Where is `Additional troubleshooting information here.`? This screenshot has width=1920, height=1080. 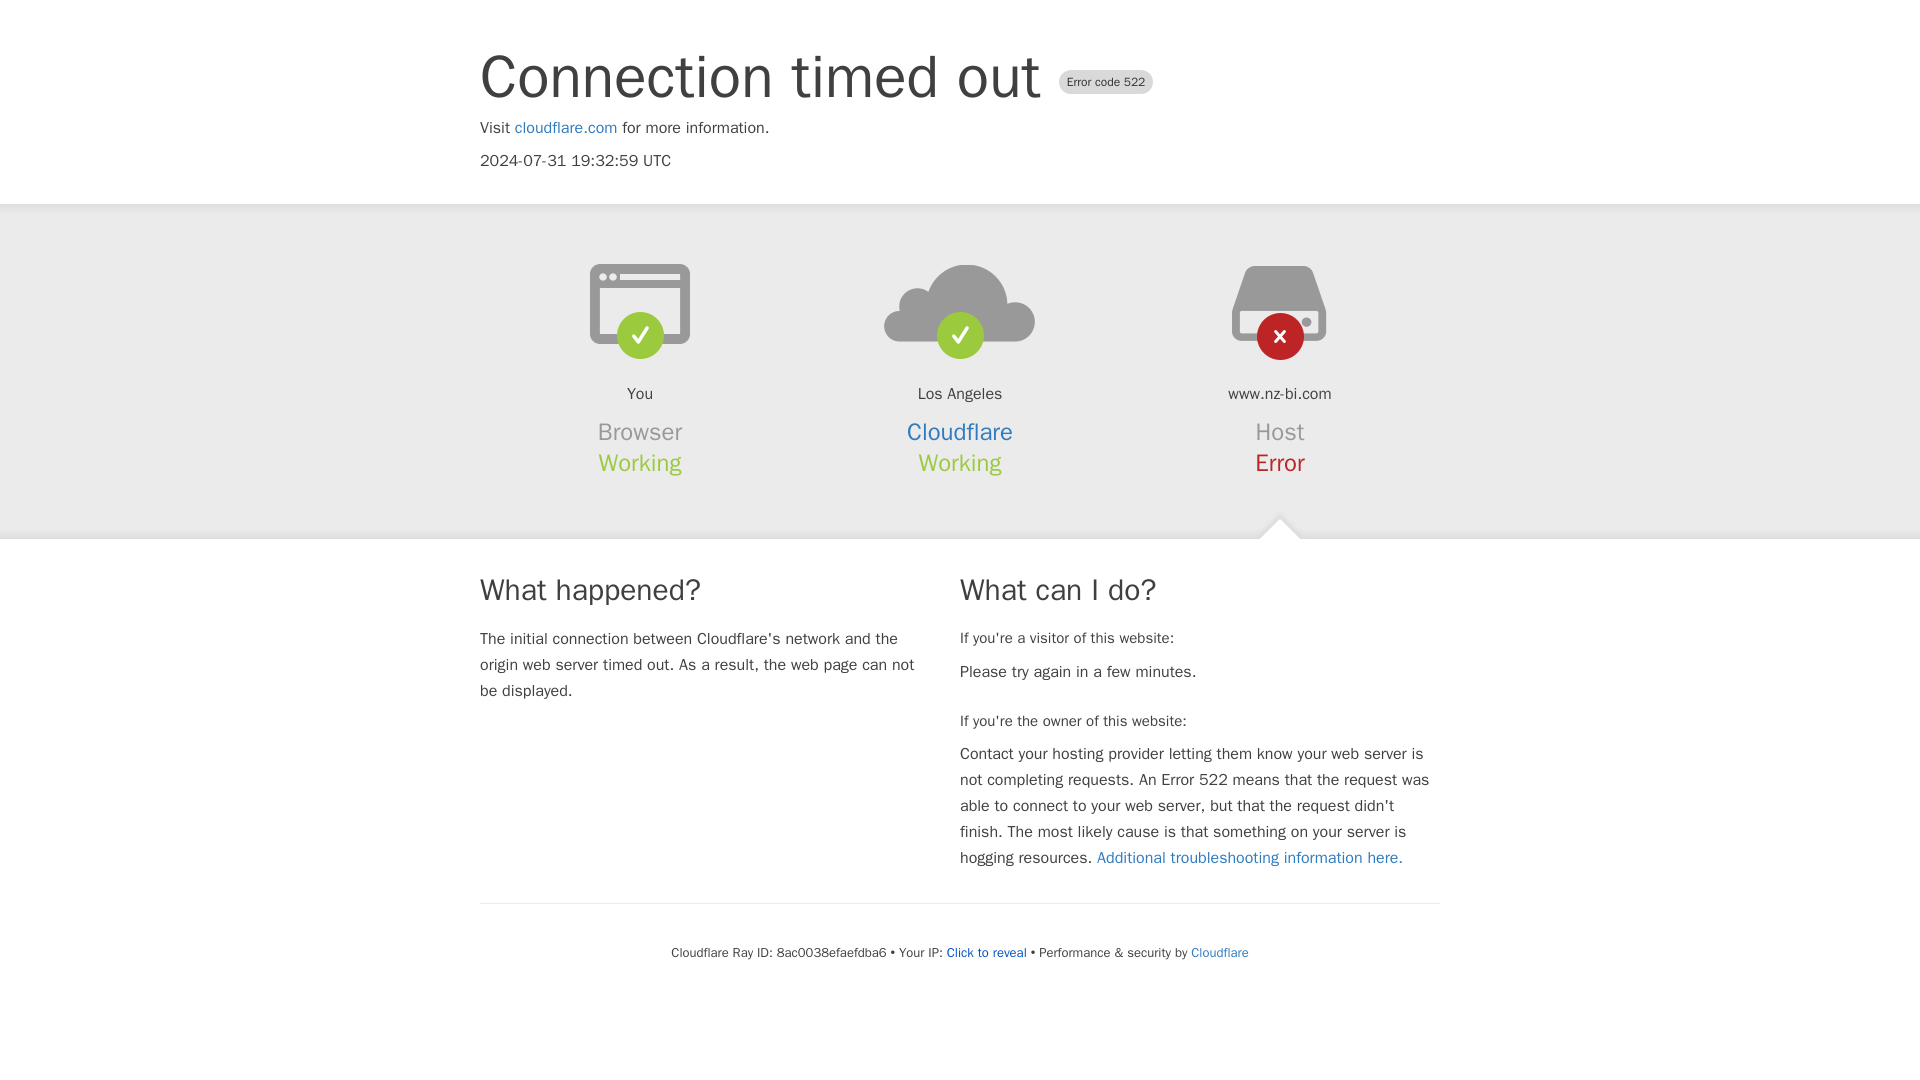 Additional troubleshooting information here. is located at coordinates (1250, 858).